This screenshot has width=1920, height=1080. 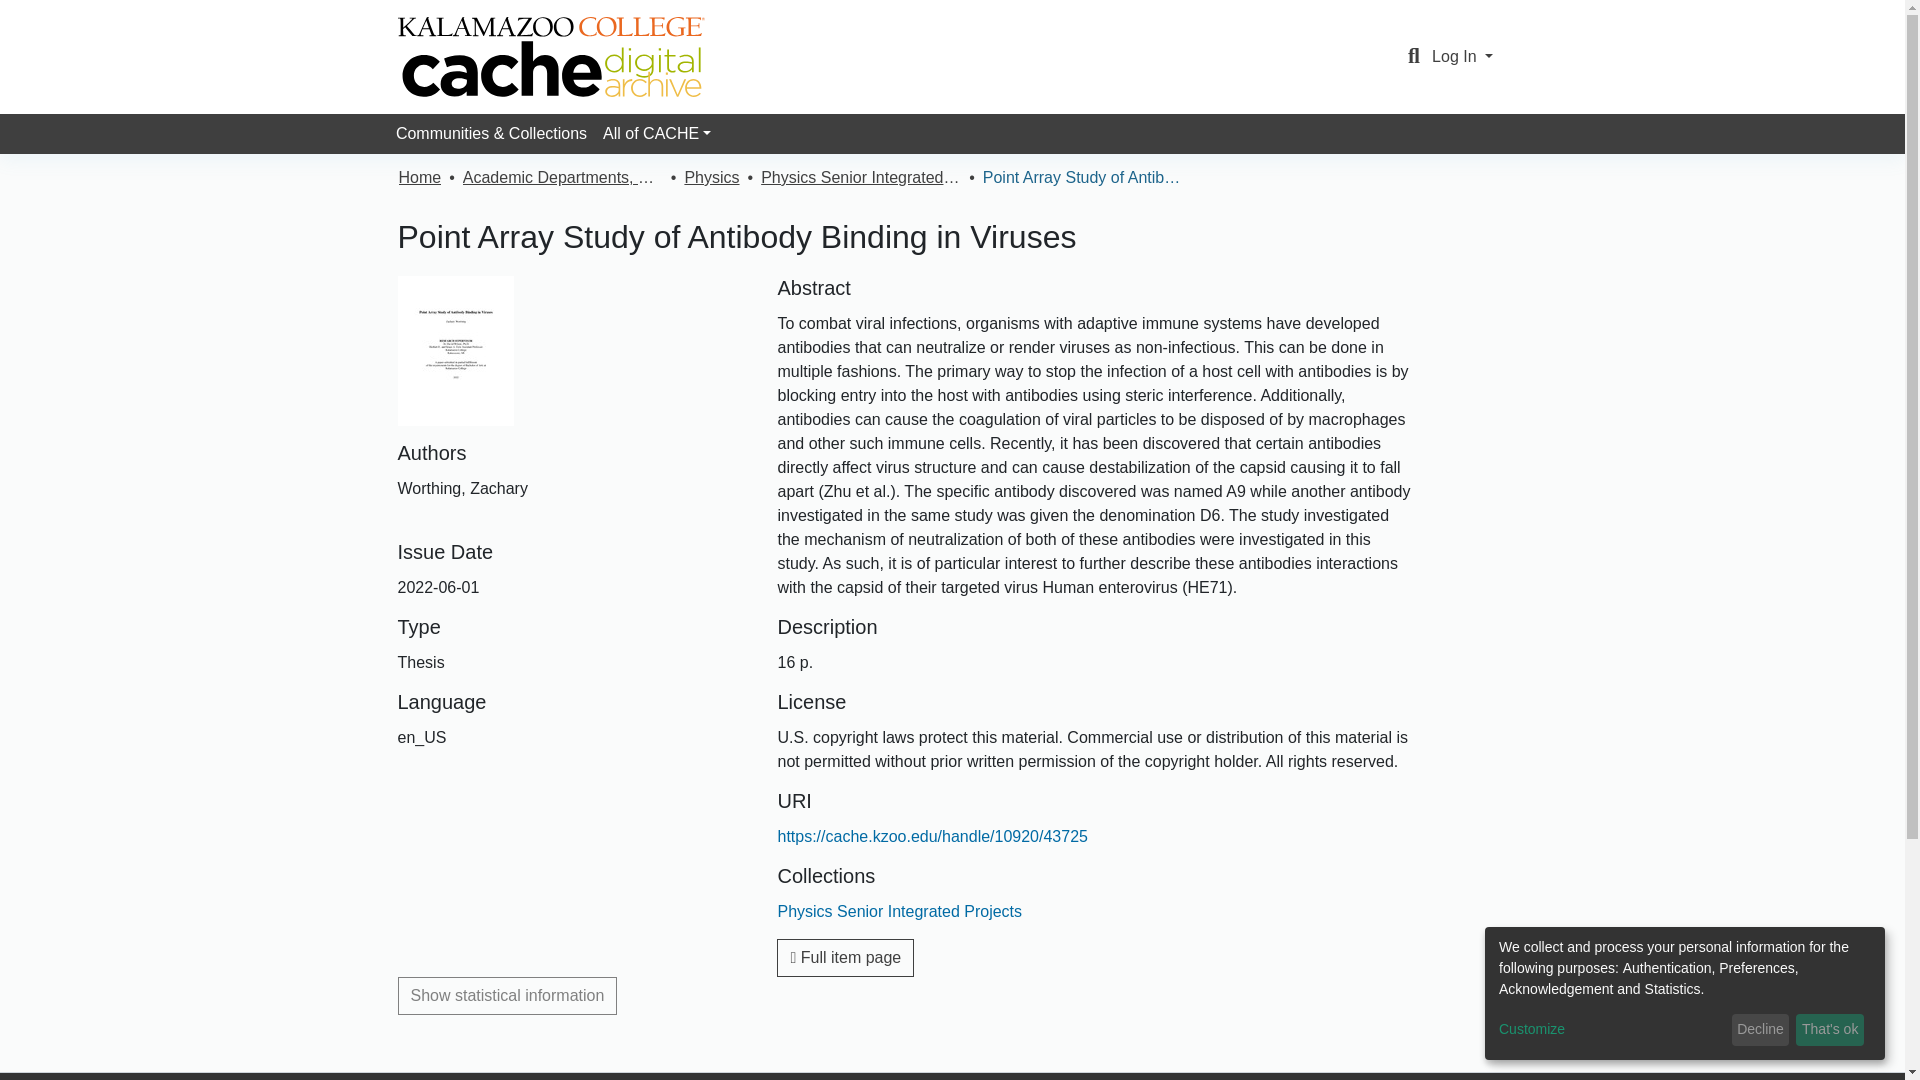 I want to click on Academic Departments, Programs, and SIPs, so click(x=562, y=178).